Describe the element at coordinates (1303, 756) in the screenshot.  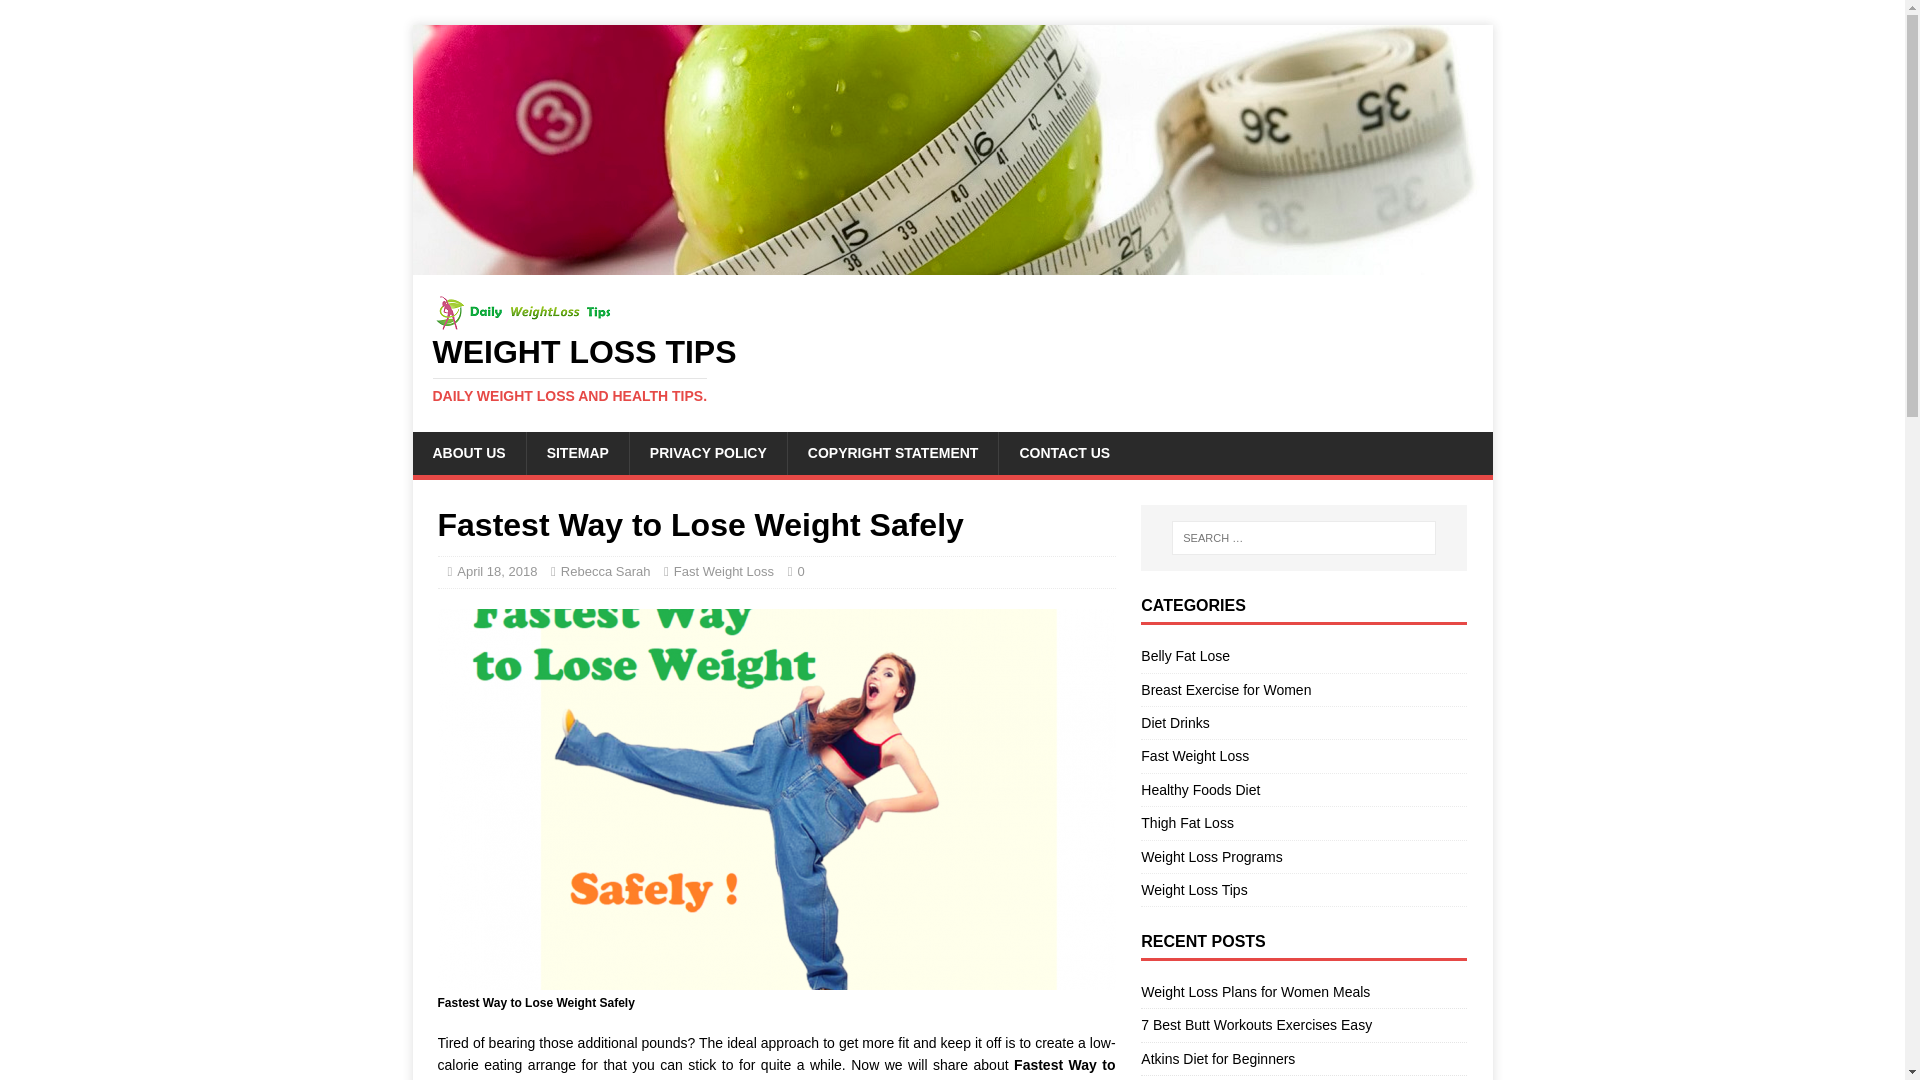
I see `Fast Weight Loss` at that location.